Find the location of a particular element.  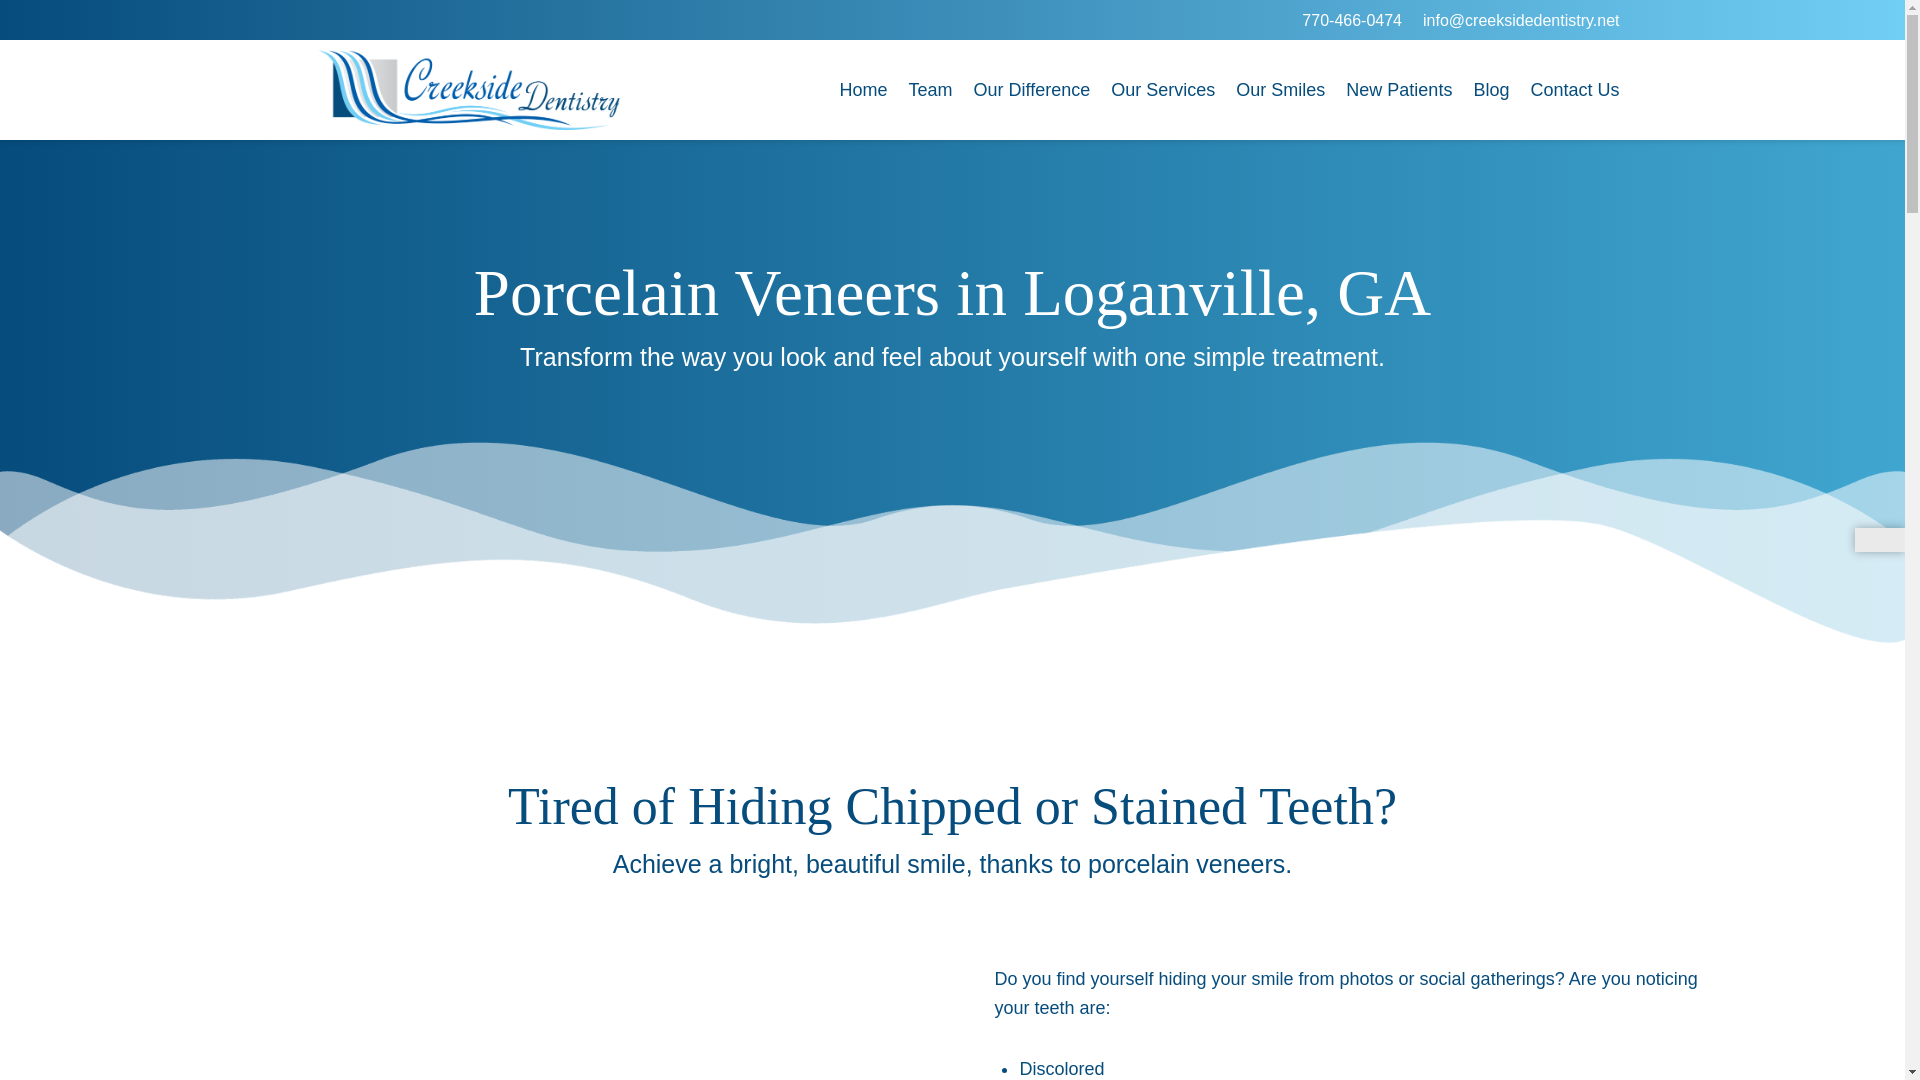

770-466-0474 is located at coordinates (1351, 20).